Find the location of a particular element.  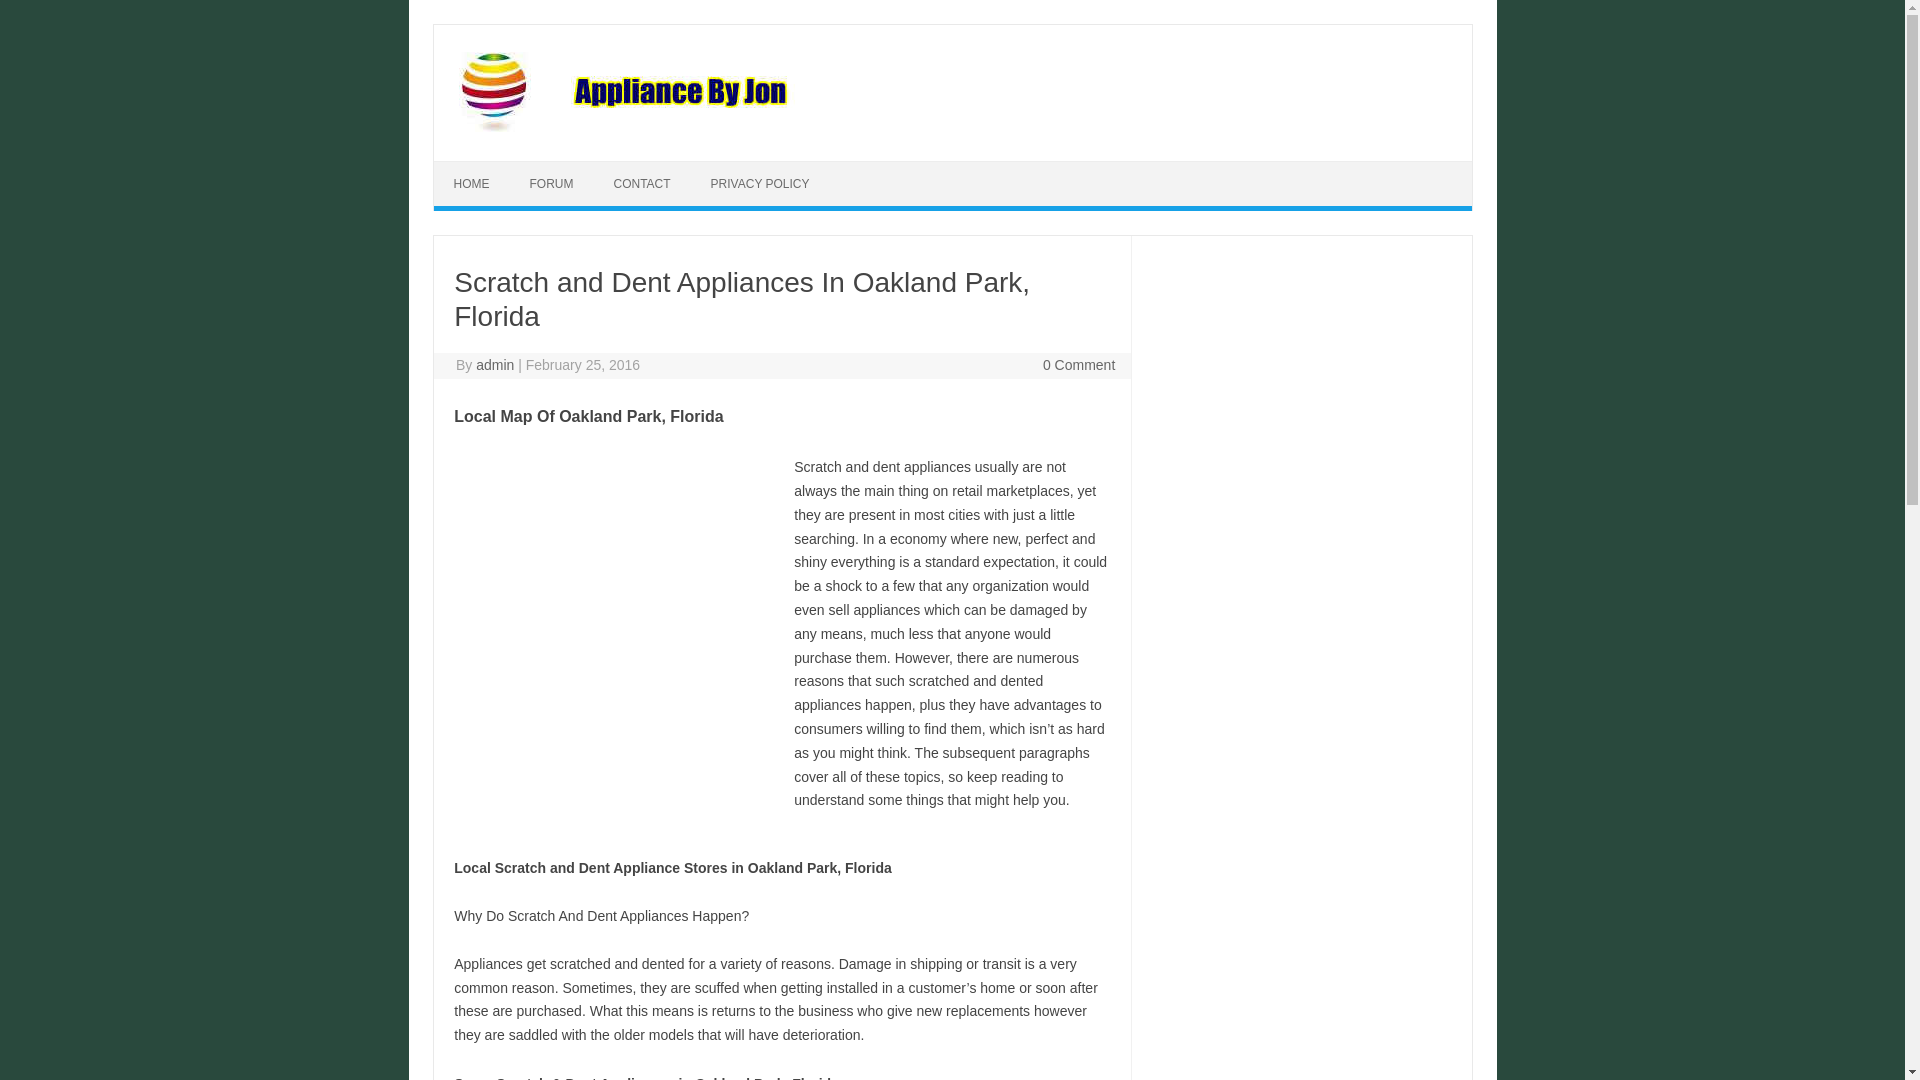

HOME is located at coordinates (472, 184).